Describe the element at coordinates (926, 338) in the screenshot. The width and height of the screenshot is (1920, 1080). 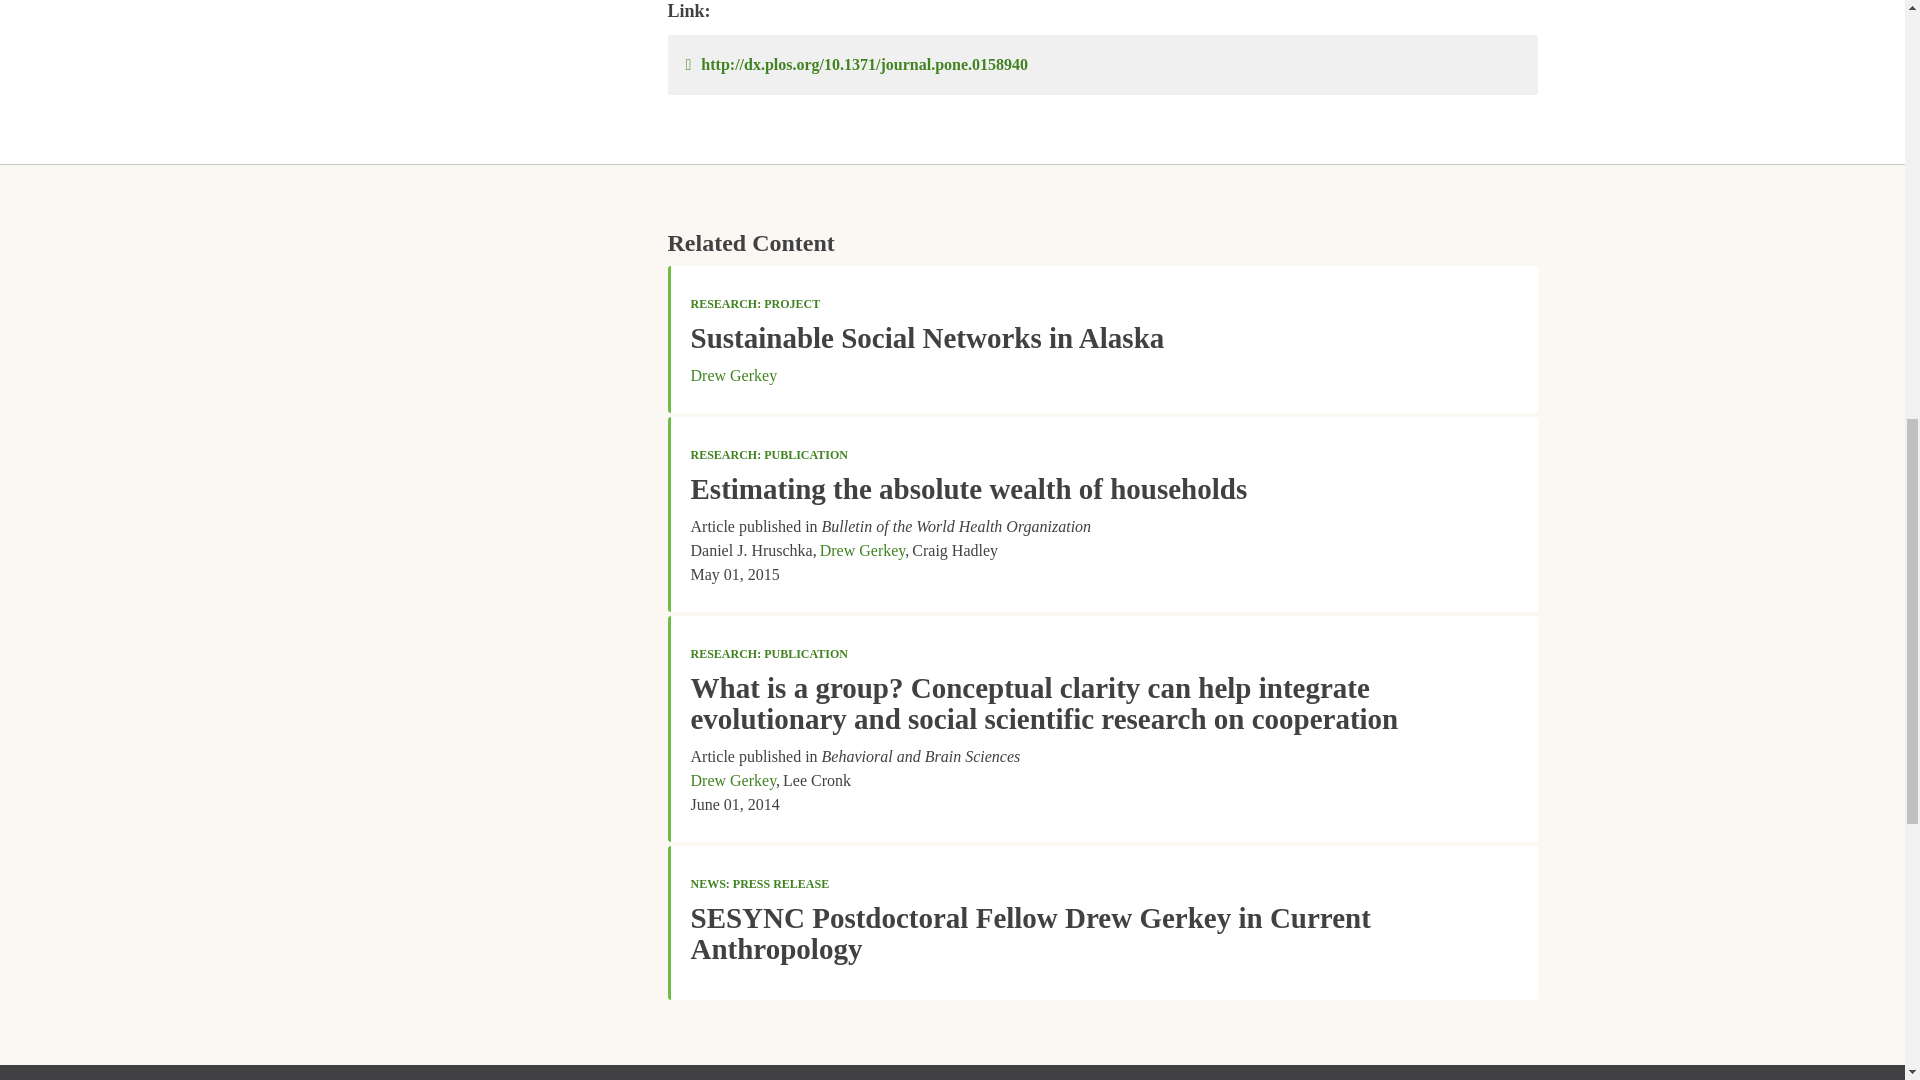
I see `Sustainable Social Networks in Alaska` at that location.